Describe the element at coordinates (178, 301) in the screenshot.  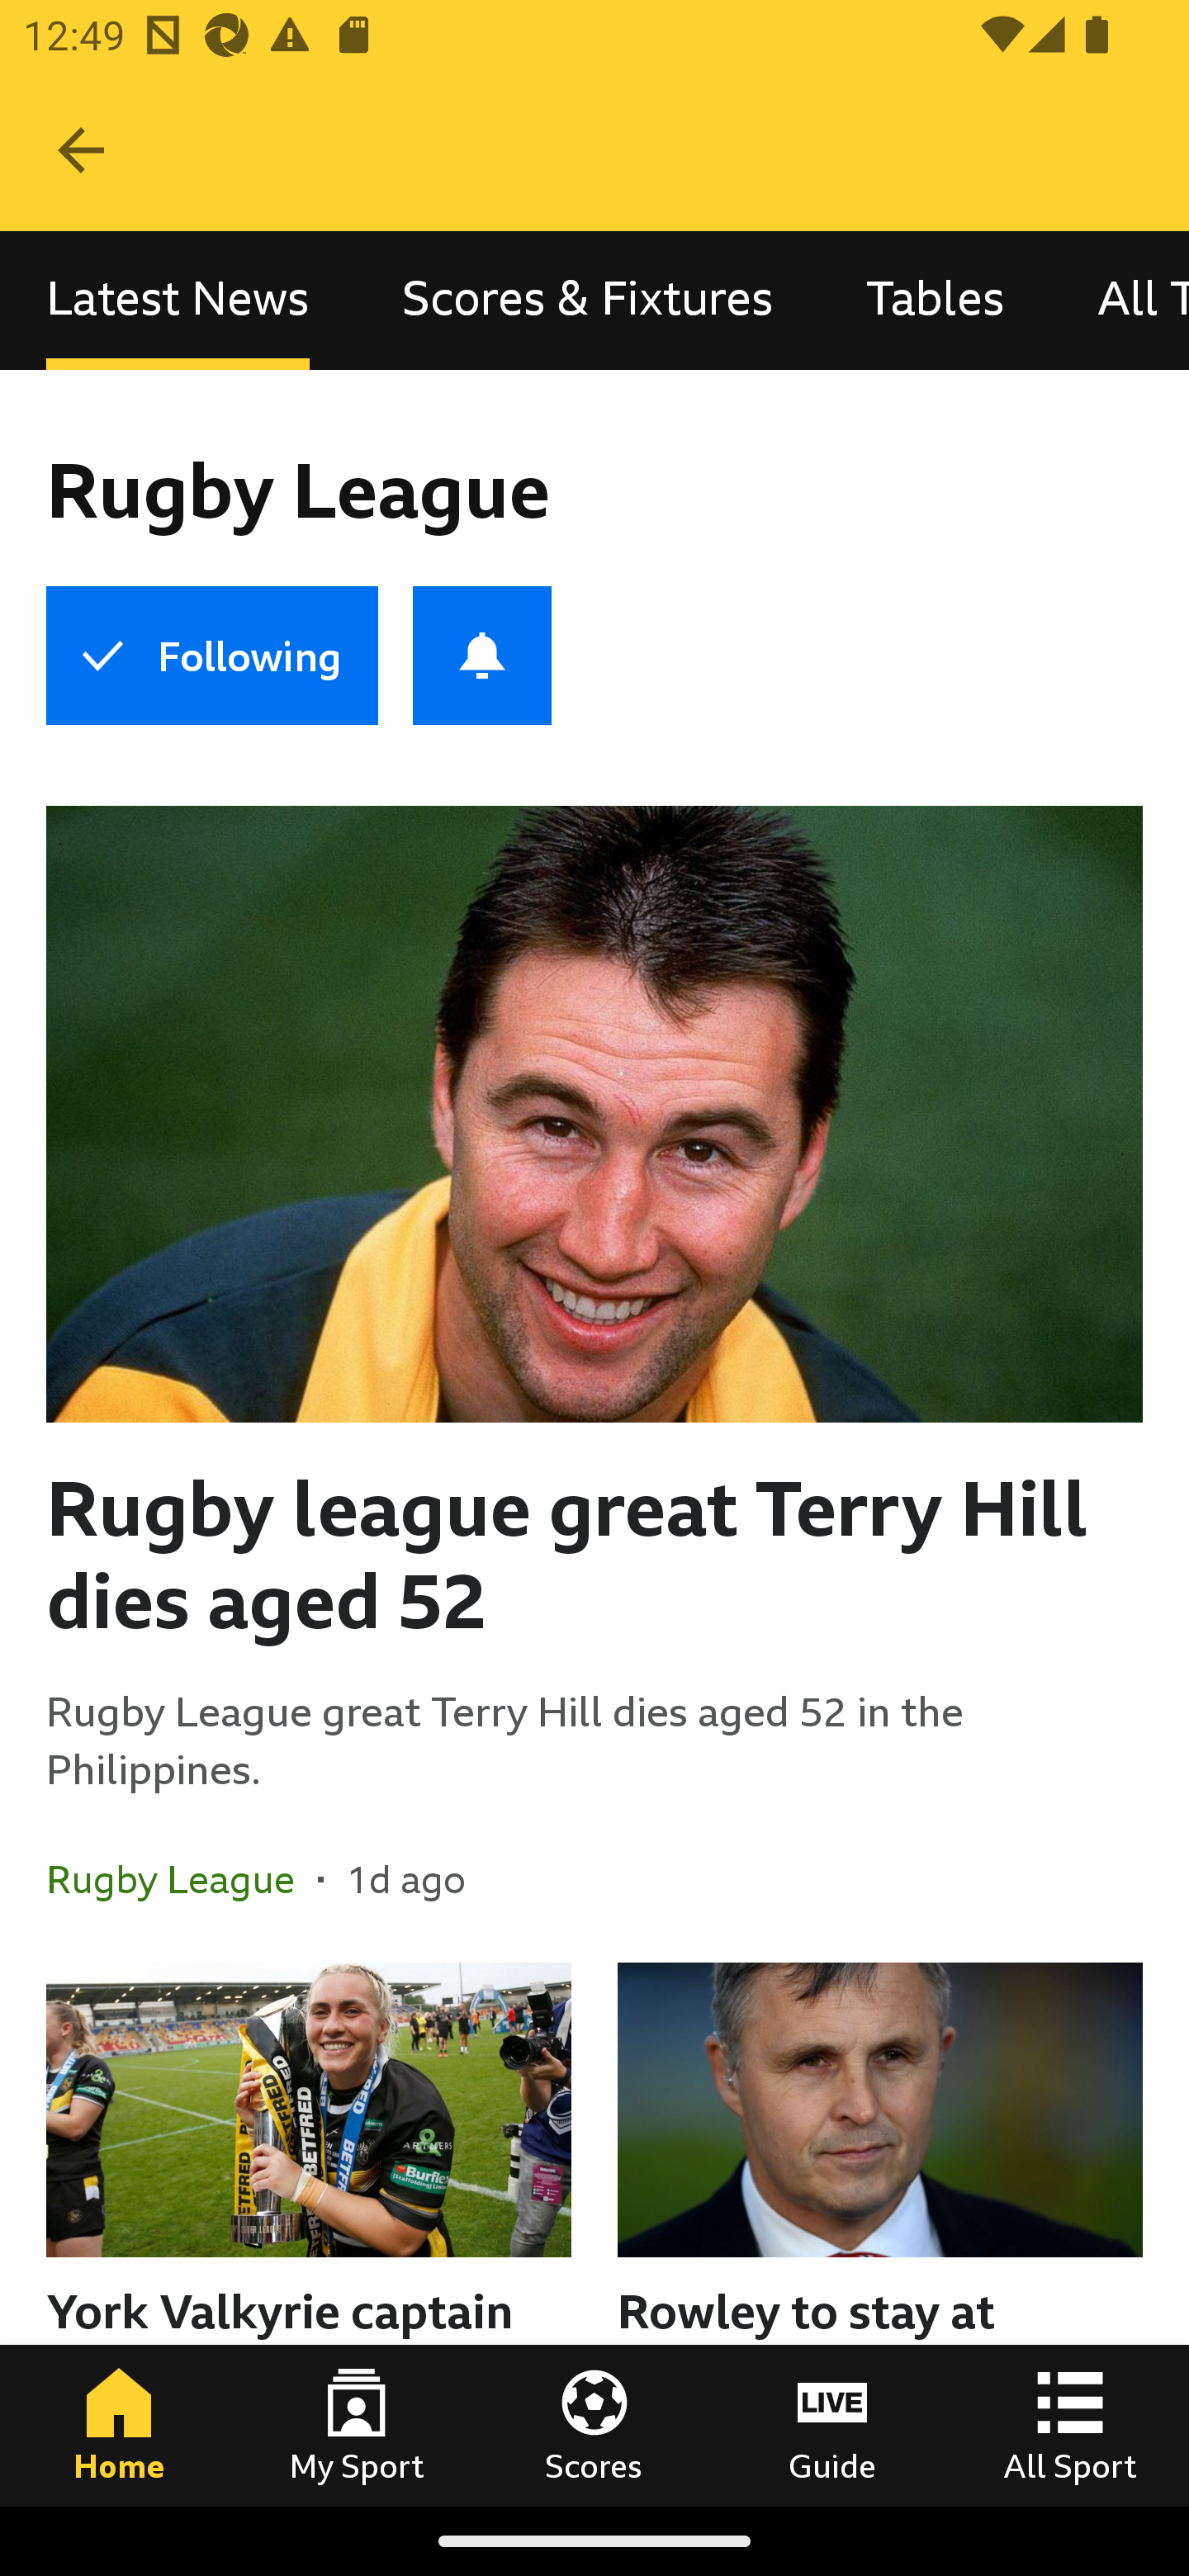
I see `Latest News, selected Latest News` at that location.